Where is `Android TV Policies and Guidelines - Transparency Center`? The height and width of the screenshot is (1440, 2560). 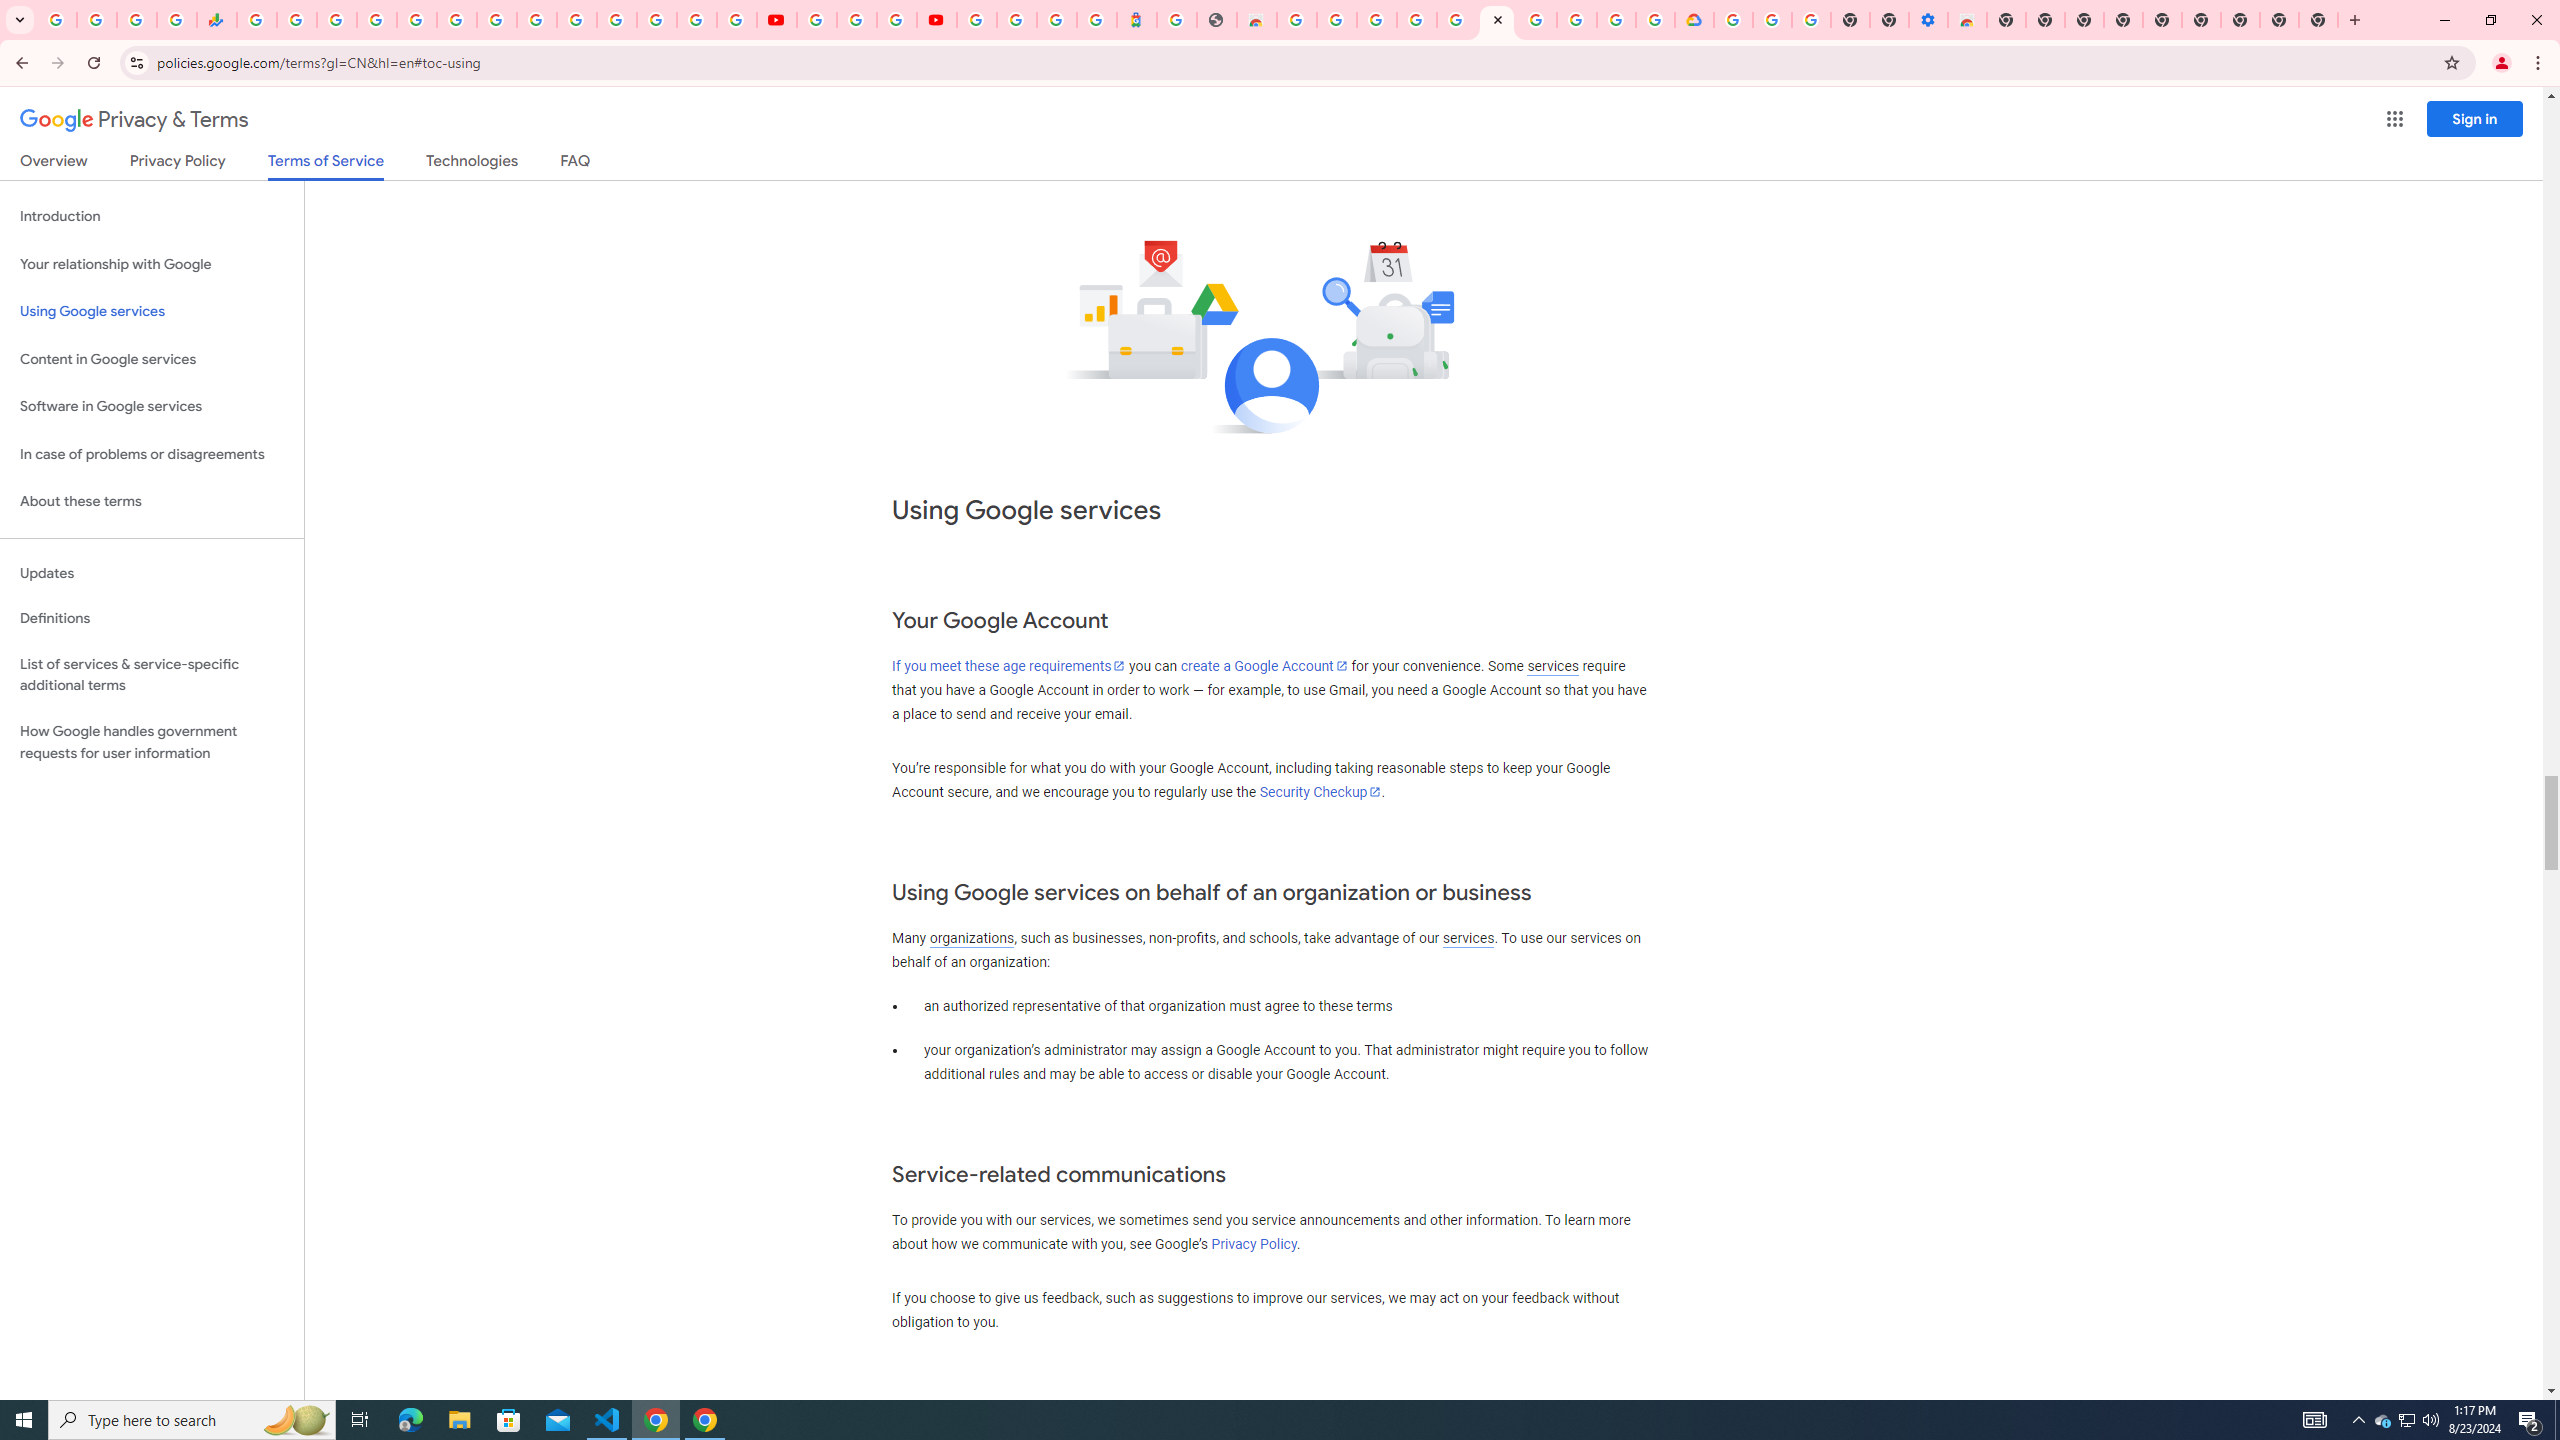 Android TV Policies and Guidelines - Transparency Center is located at coordinates (496, 20).